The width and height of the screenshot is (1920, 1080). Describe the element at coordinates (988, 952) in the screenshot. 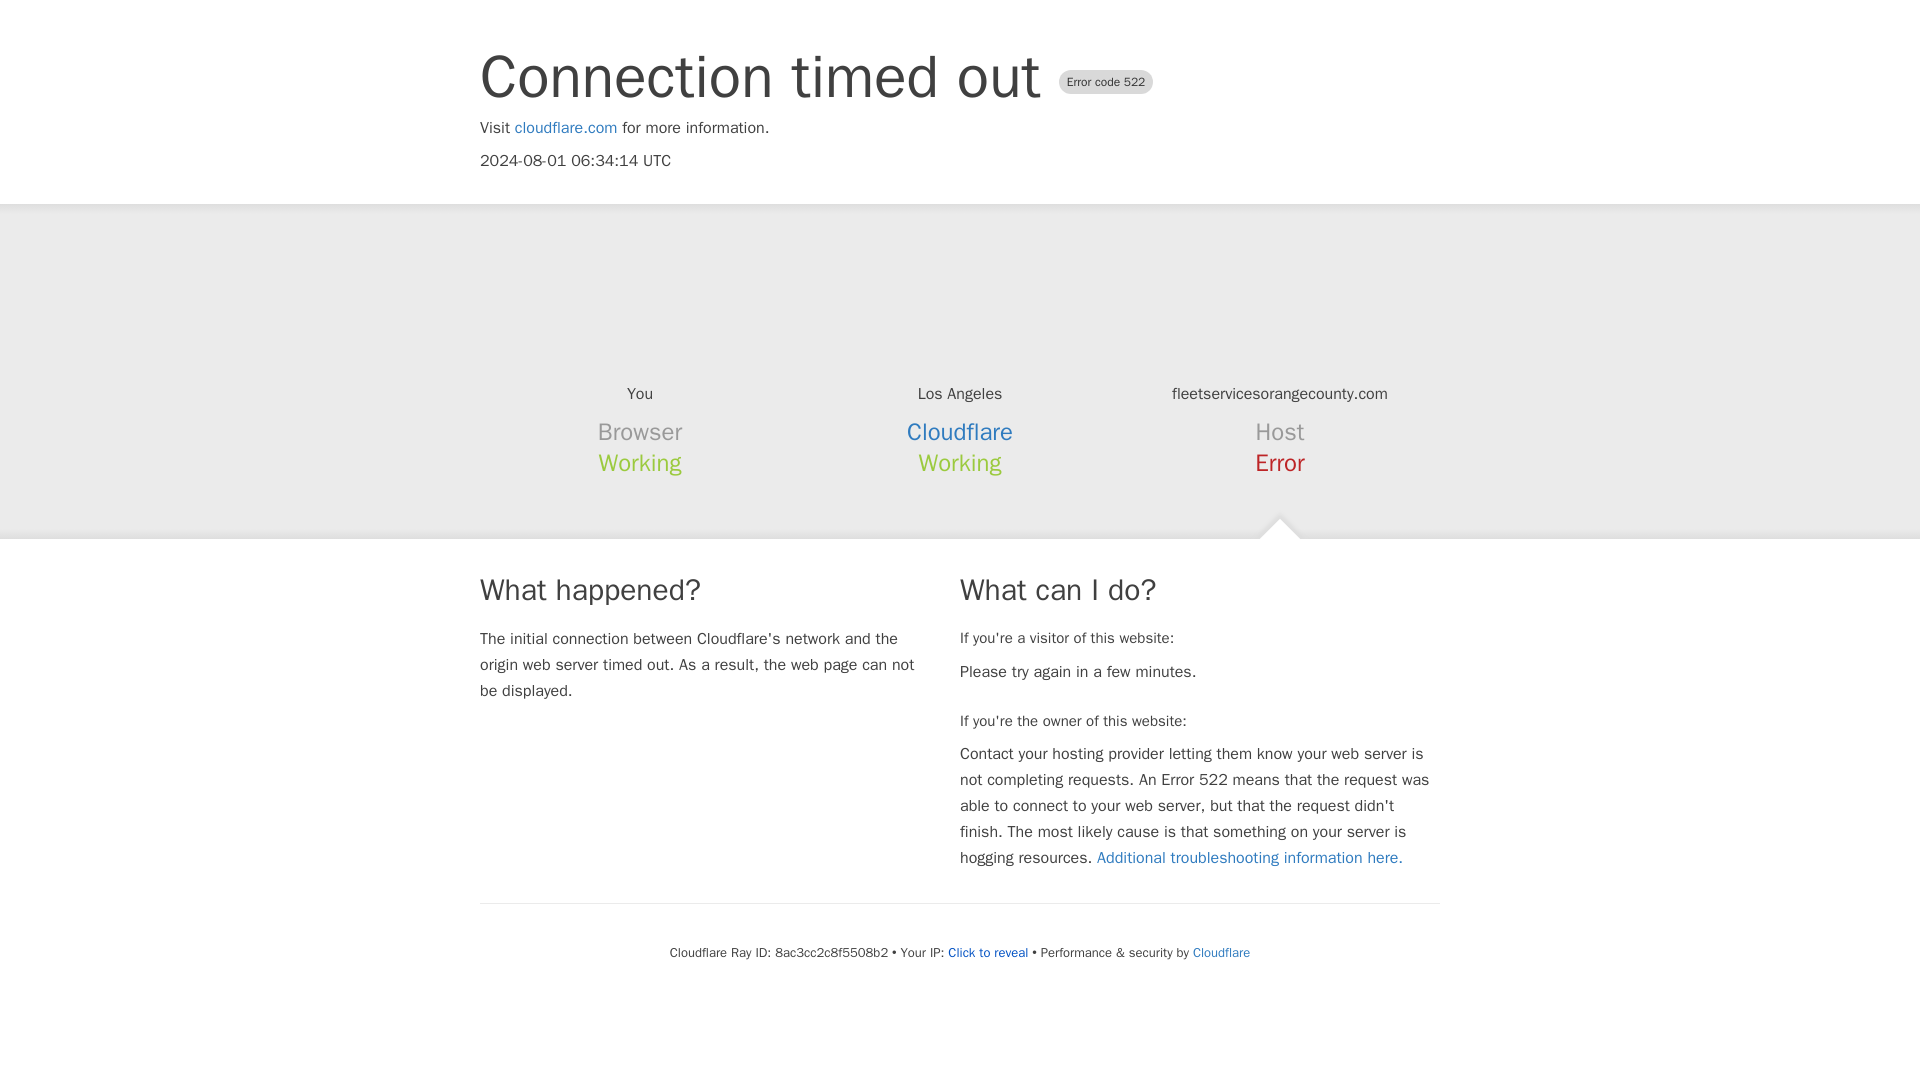

I see `Click to reveal` at that location.